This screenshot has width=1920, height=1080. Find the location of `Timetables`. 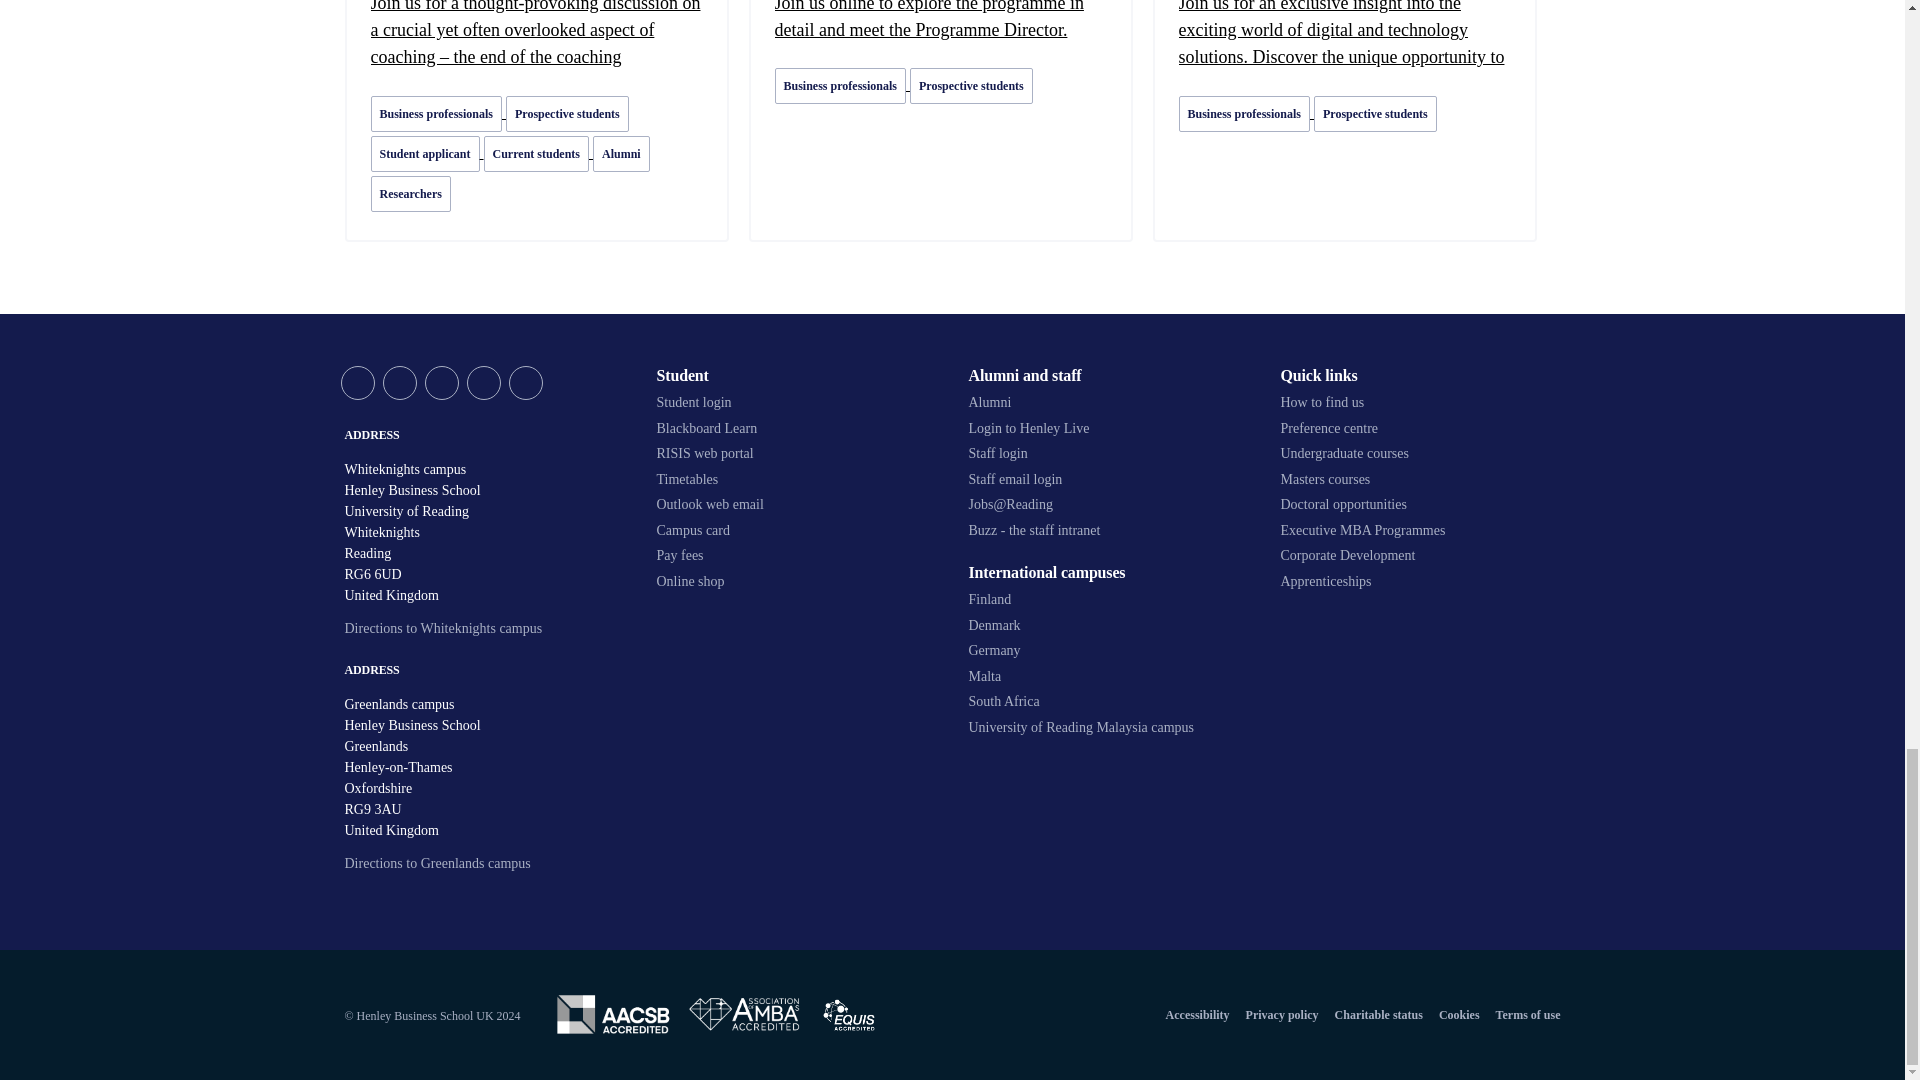

Timetables is located at coordinates (796, 480).